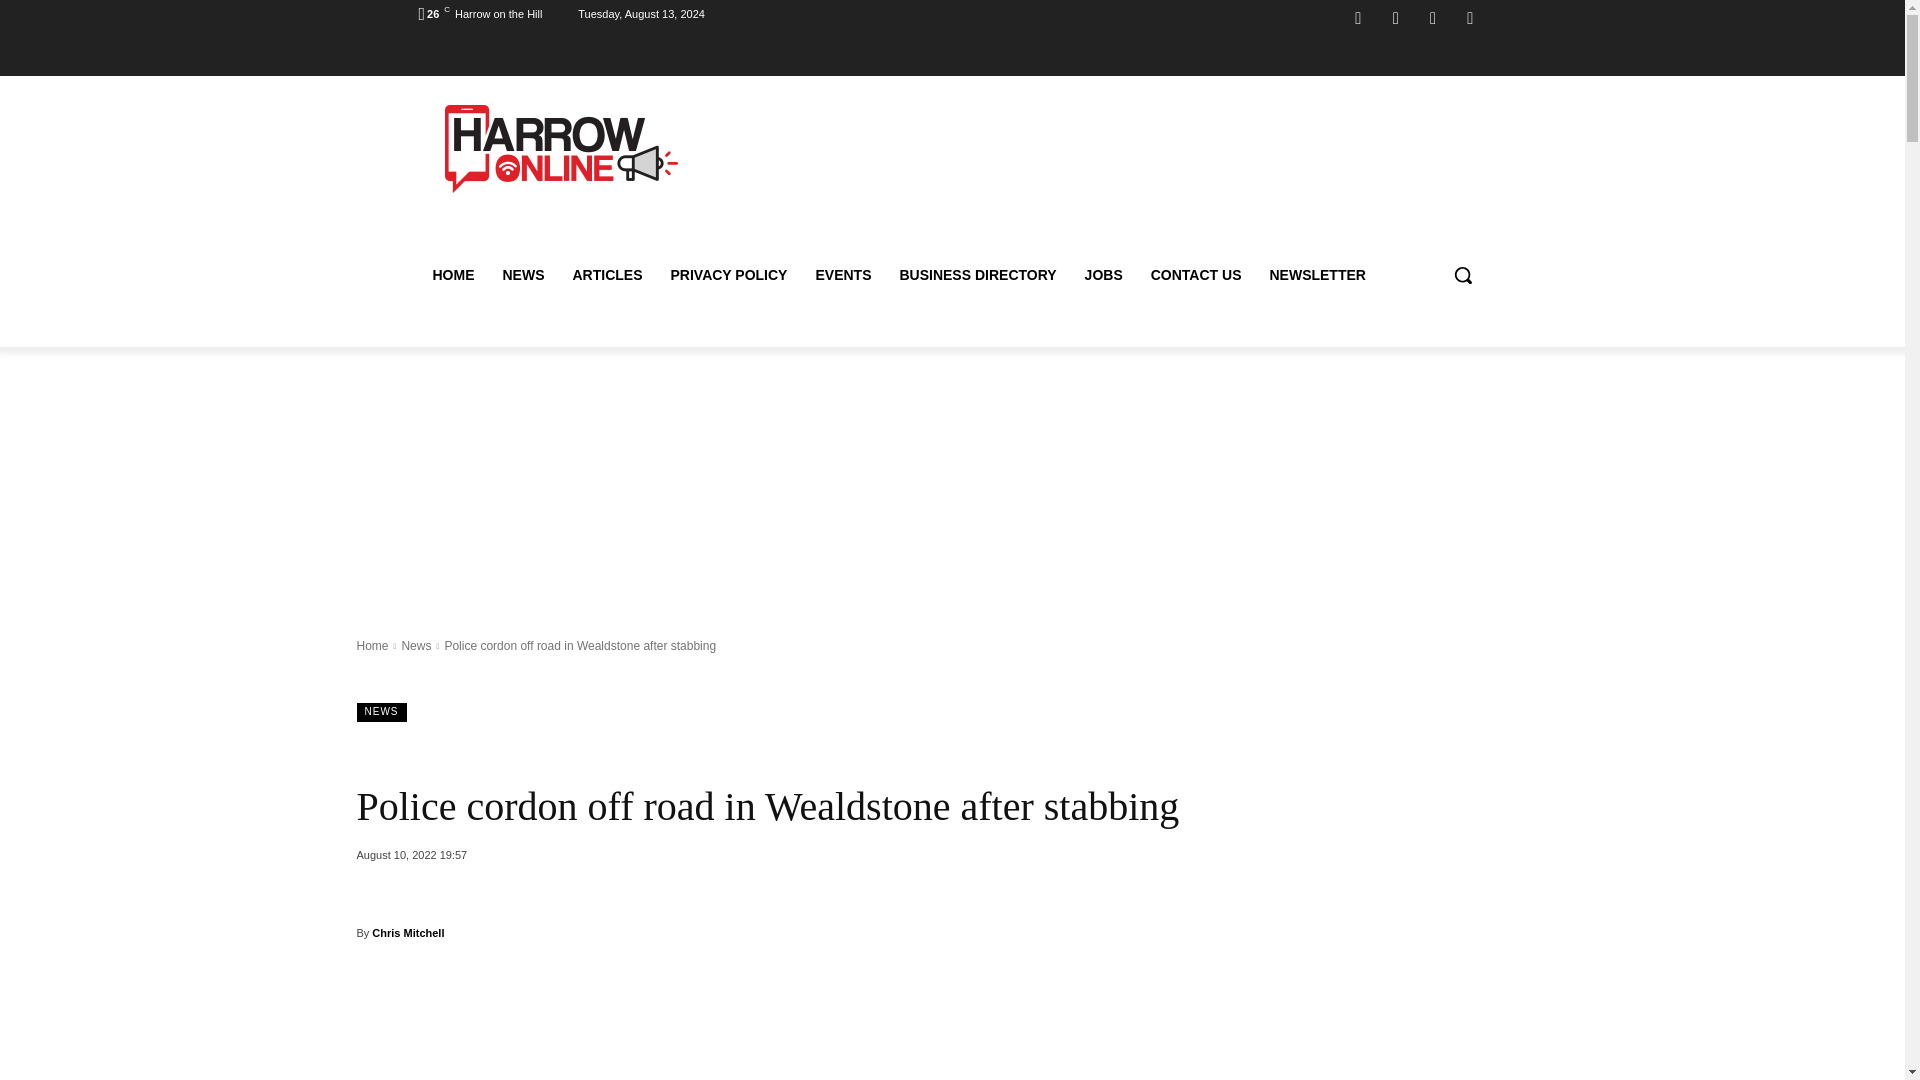 The width and height of the screenshot is (1920, 1080). I want to click on Facebook, so click(1358, 18).